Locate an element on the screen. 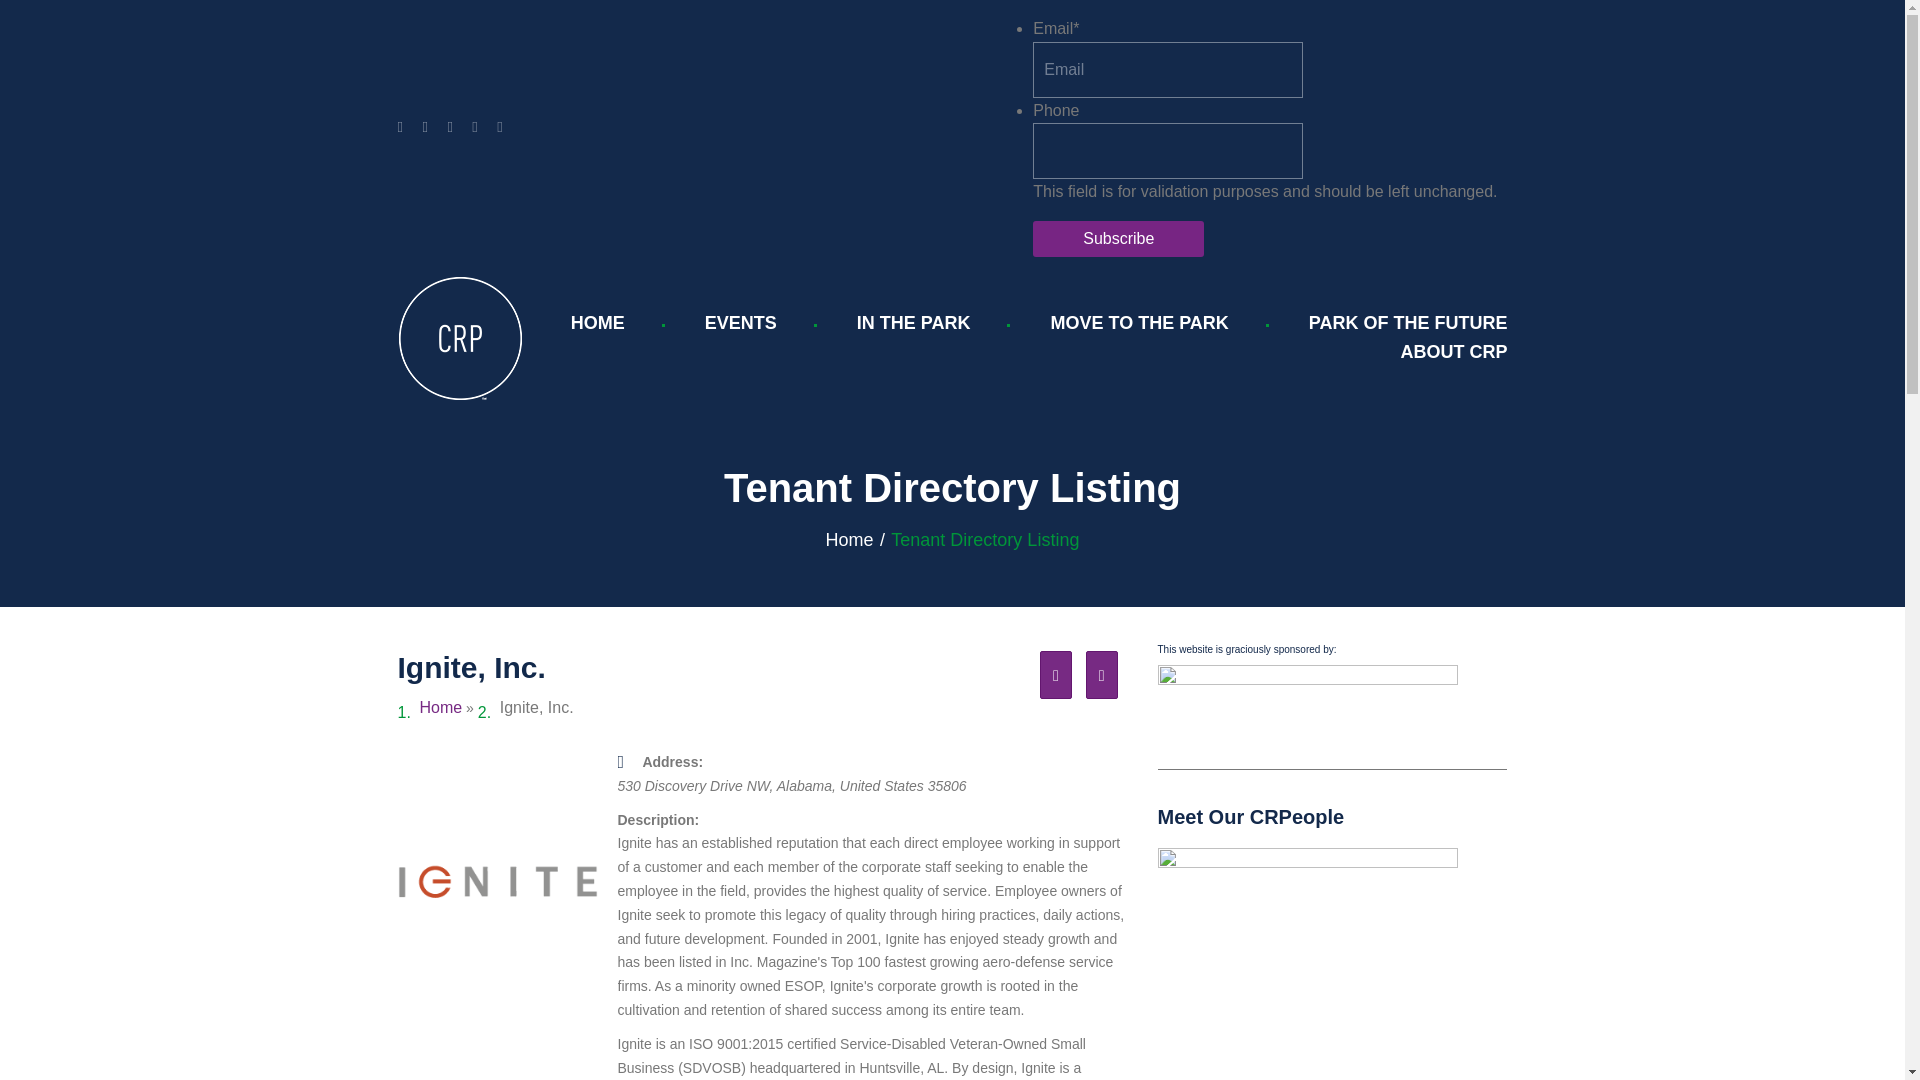 This screenshot has width=1920, height=1080. Home is located at coordinates (849, 540).